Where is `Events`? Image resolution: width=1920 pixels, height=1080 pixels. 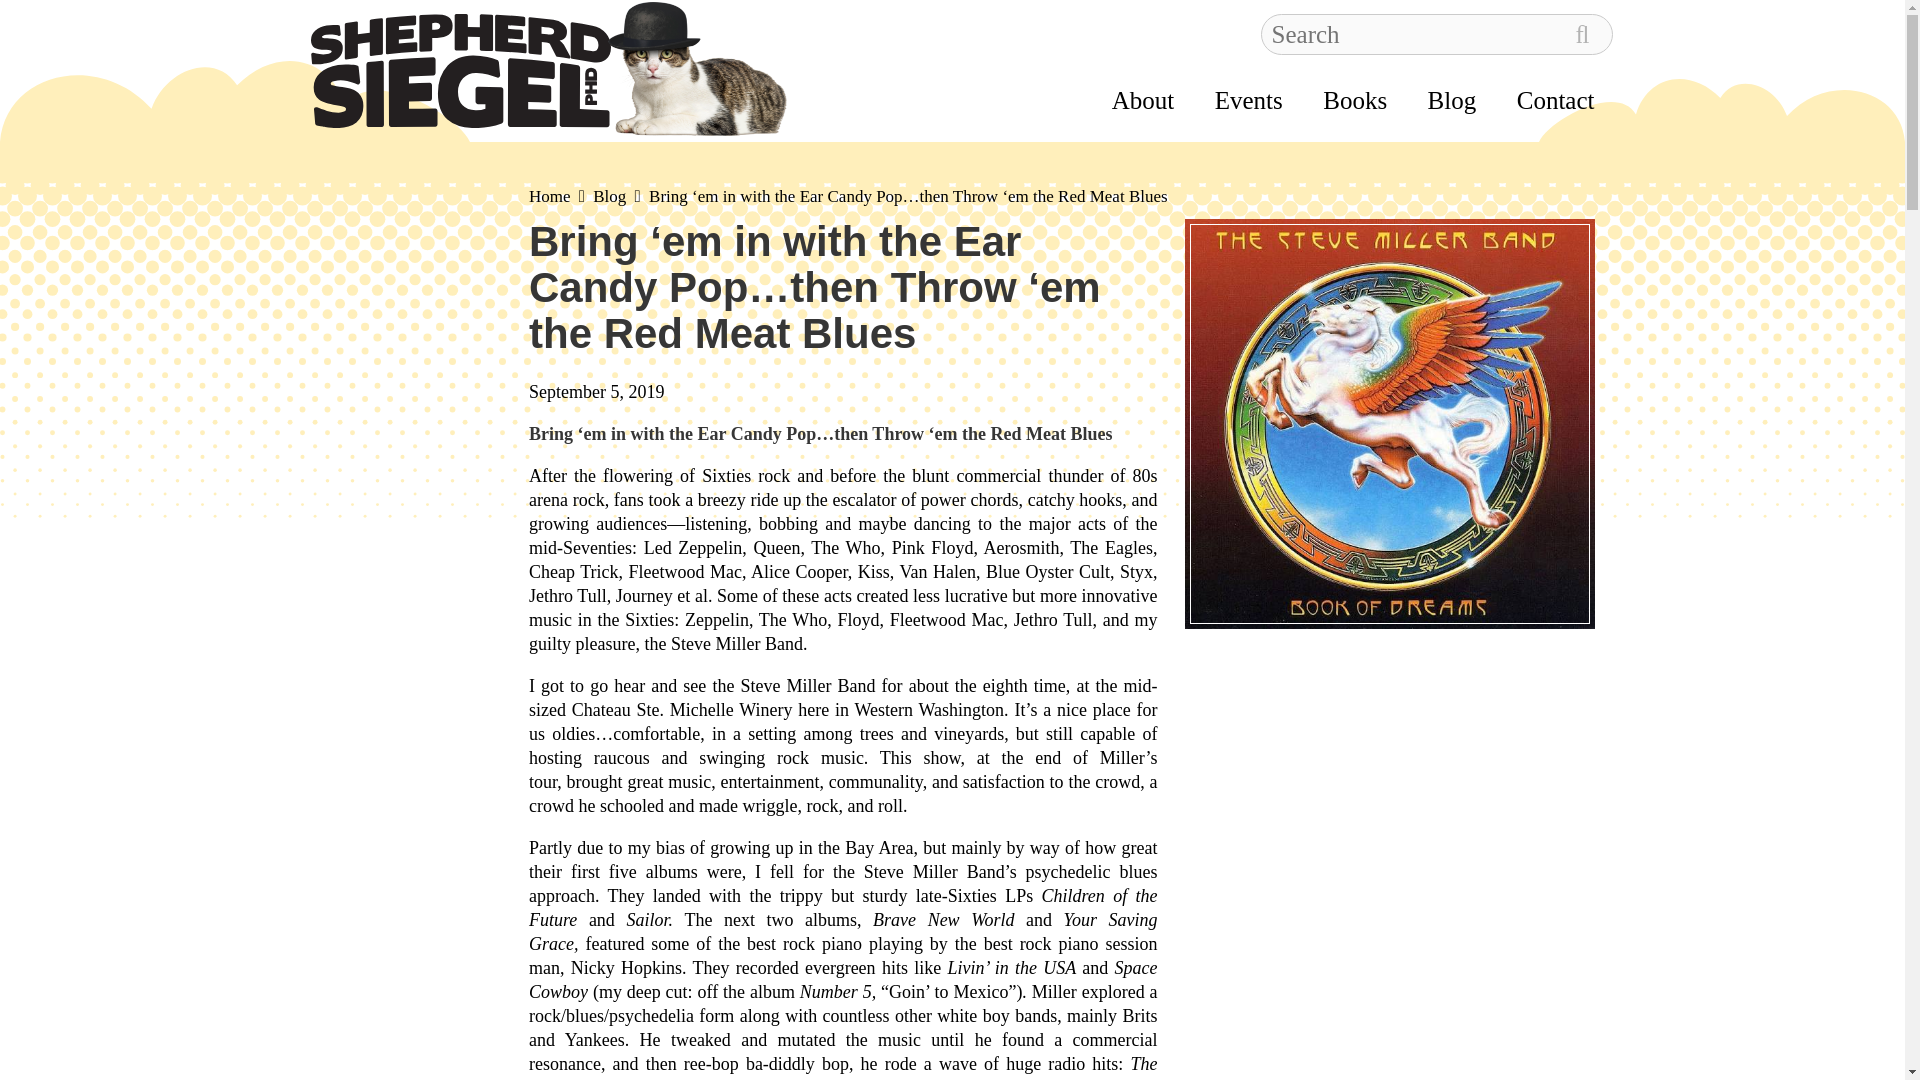 Events is located at coordinates (1248, 100).